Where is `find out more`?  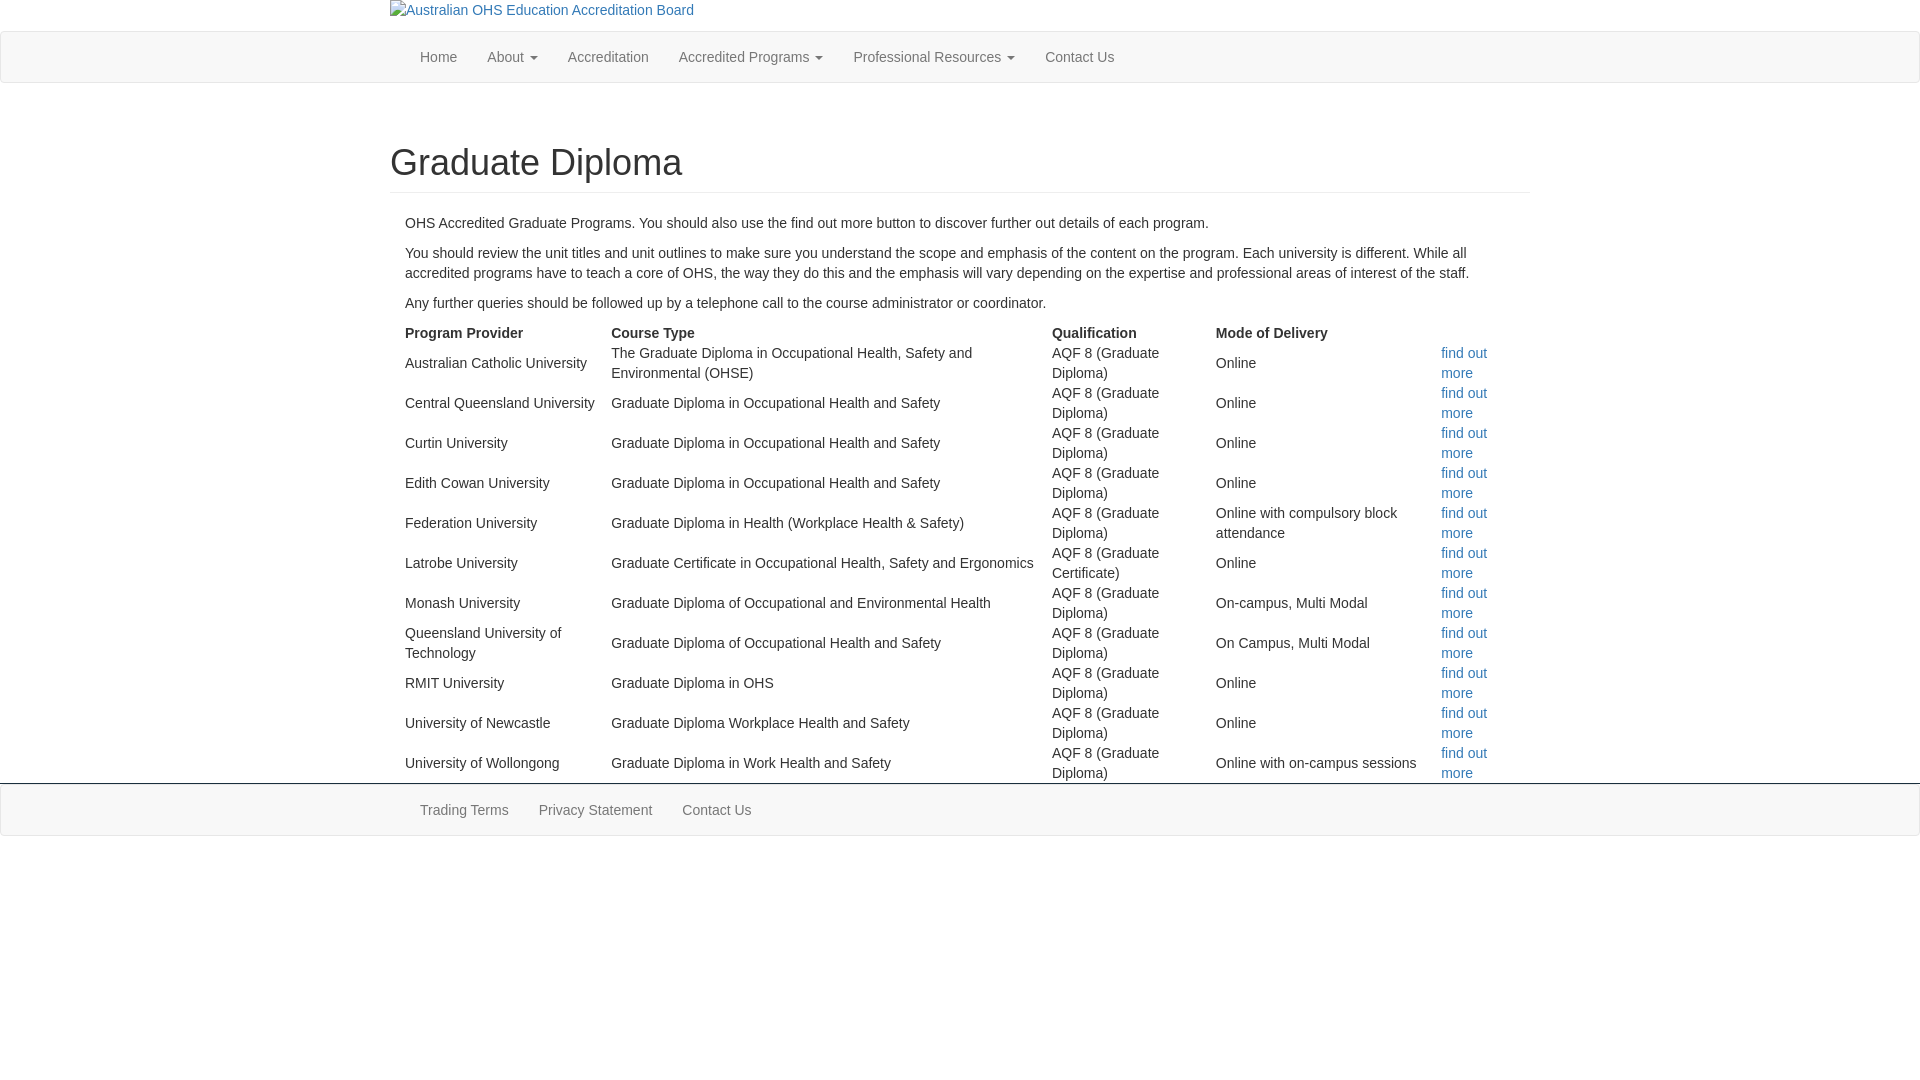 find out more is located at coordinates (1464, 523).